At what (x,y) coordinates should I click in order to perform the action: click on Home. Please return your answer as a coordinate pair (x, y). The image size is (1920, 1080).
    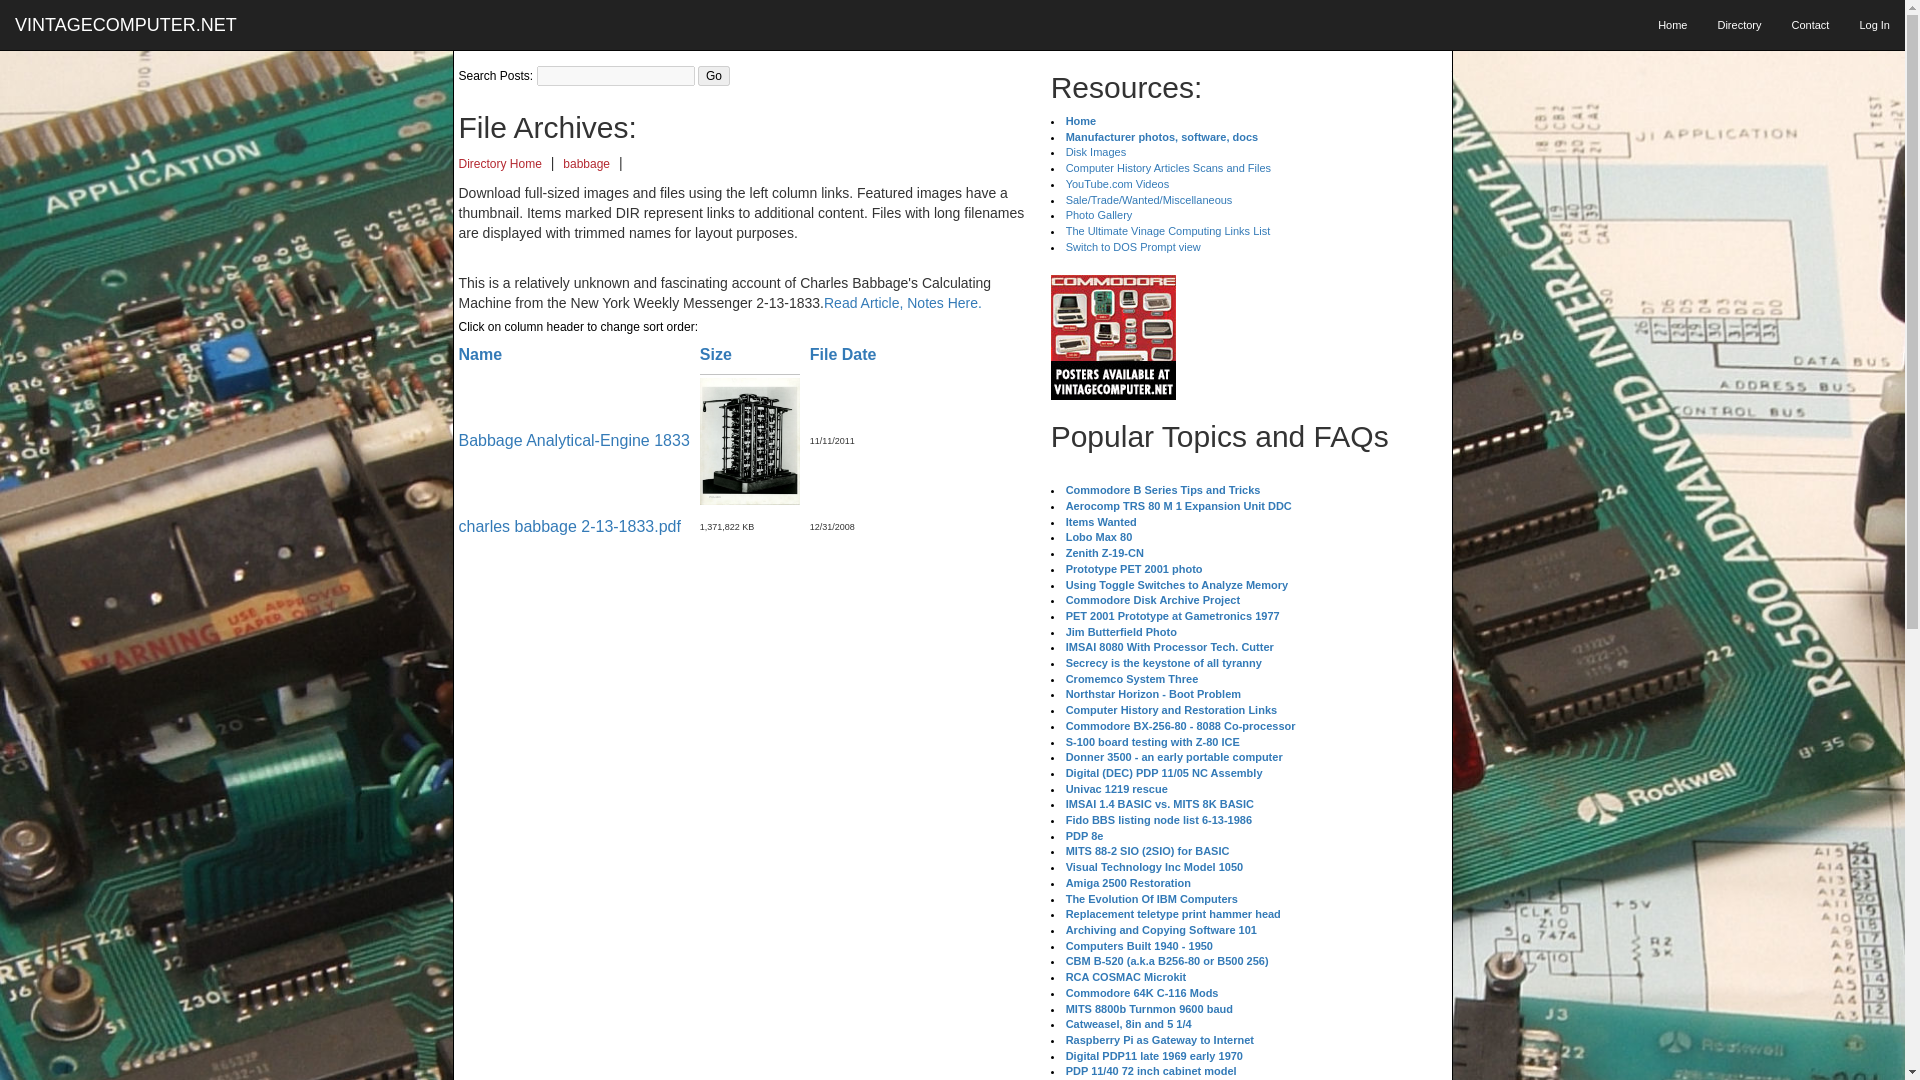
    Looking at the image, I should click on (1080, 120).